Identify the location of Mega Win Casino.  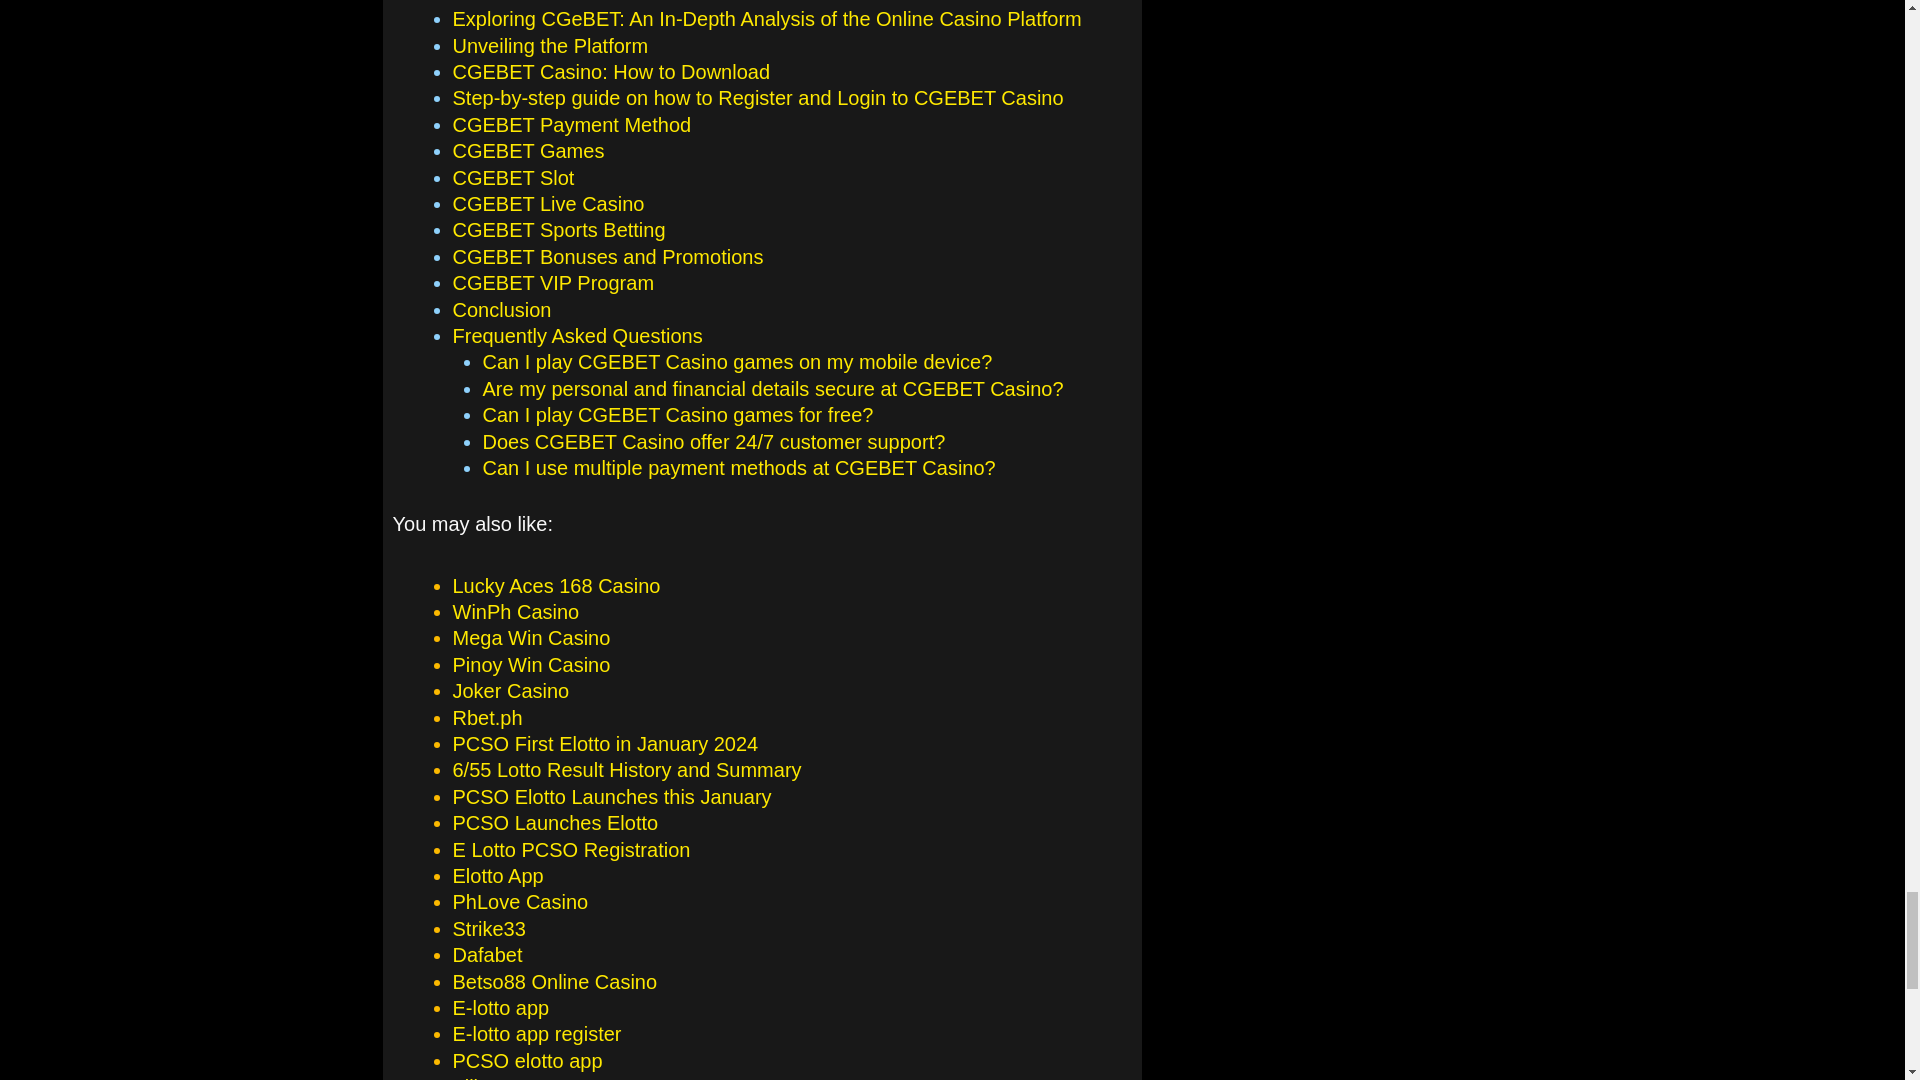
(530, 638).